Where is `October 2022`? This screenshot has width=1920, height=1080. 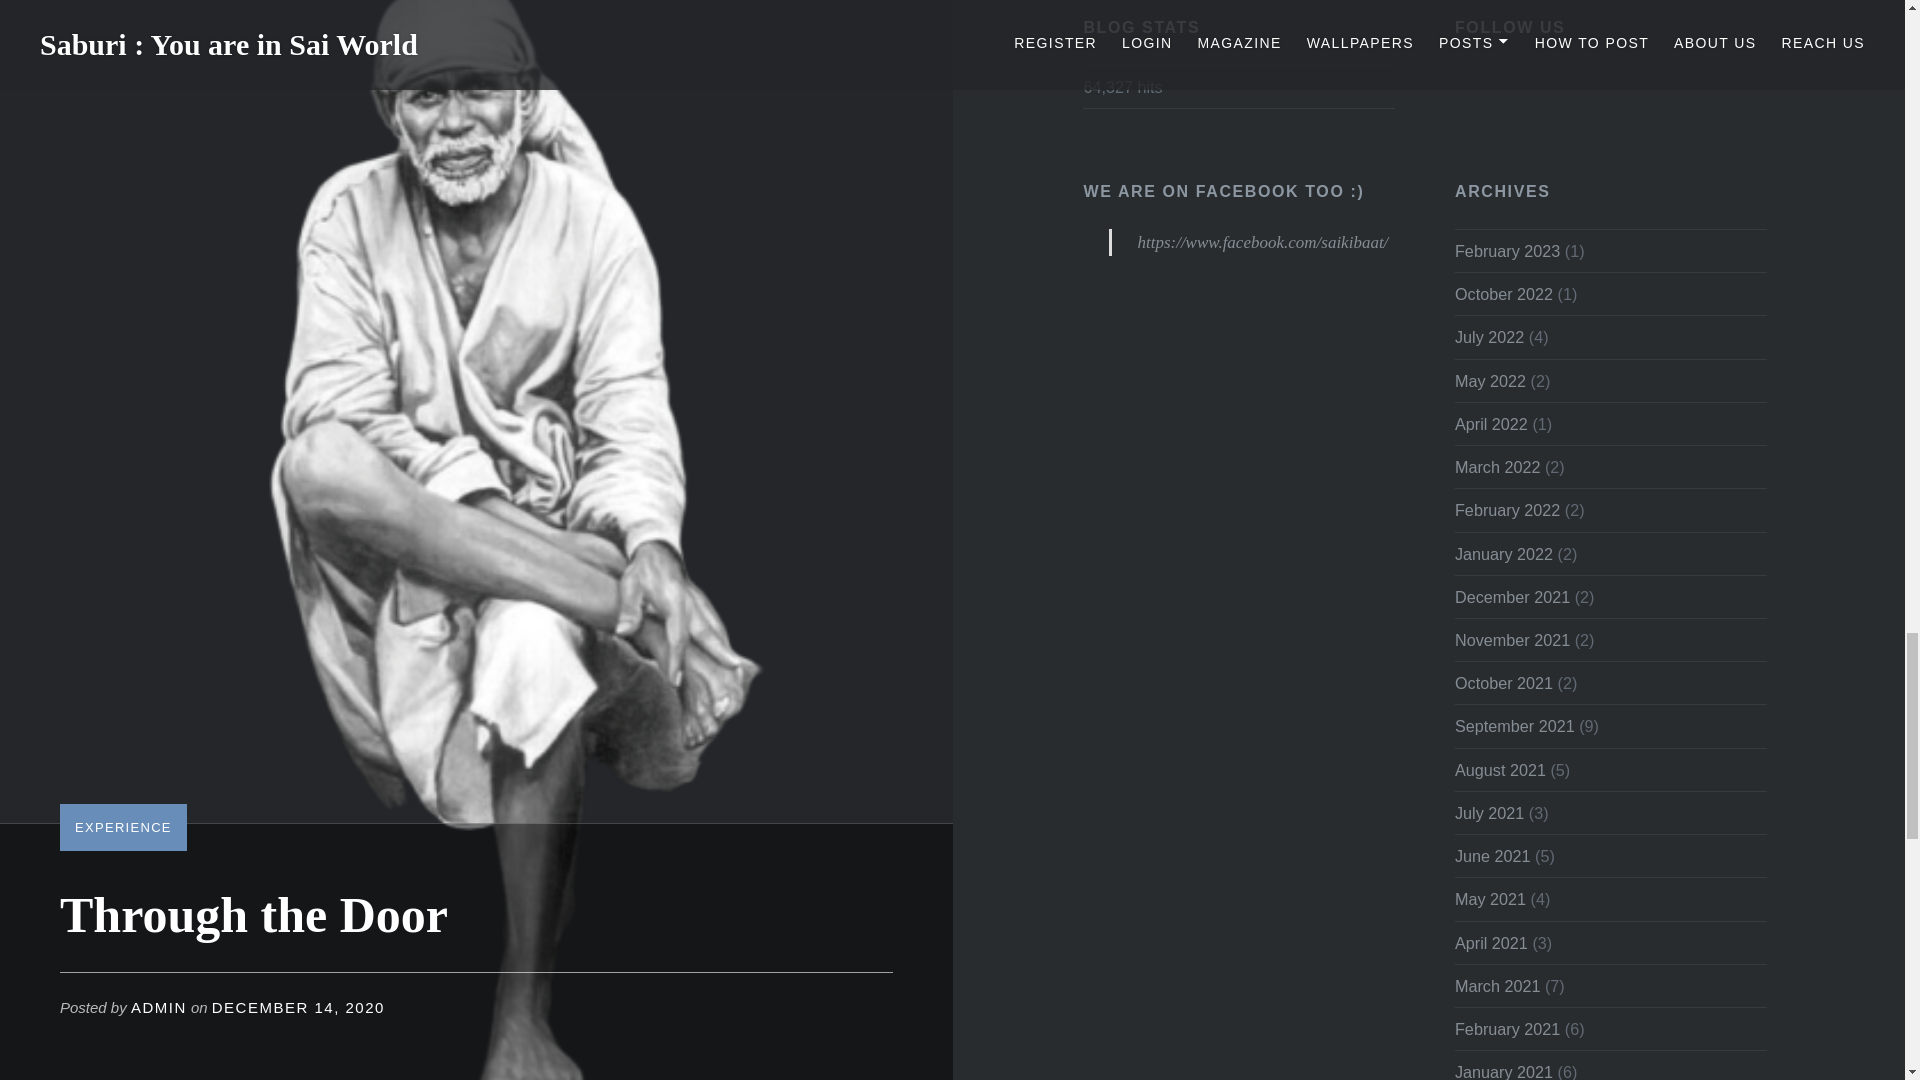 October 2022 is located at coordinates (1504, 294).